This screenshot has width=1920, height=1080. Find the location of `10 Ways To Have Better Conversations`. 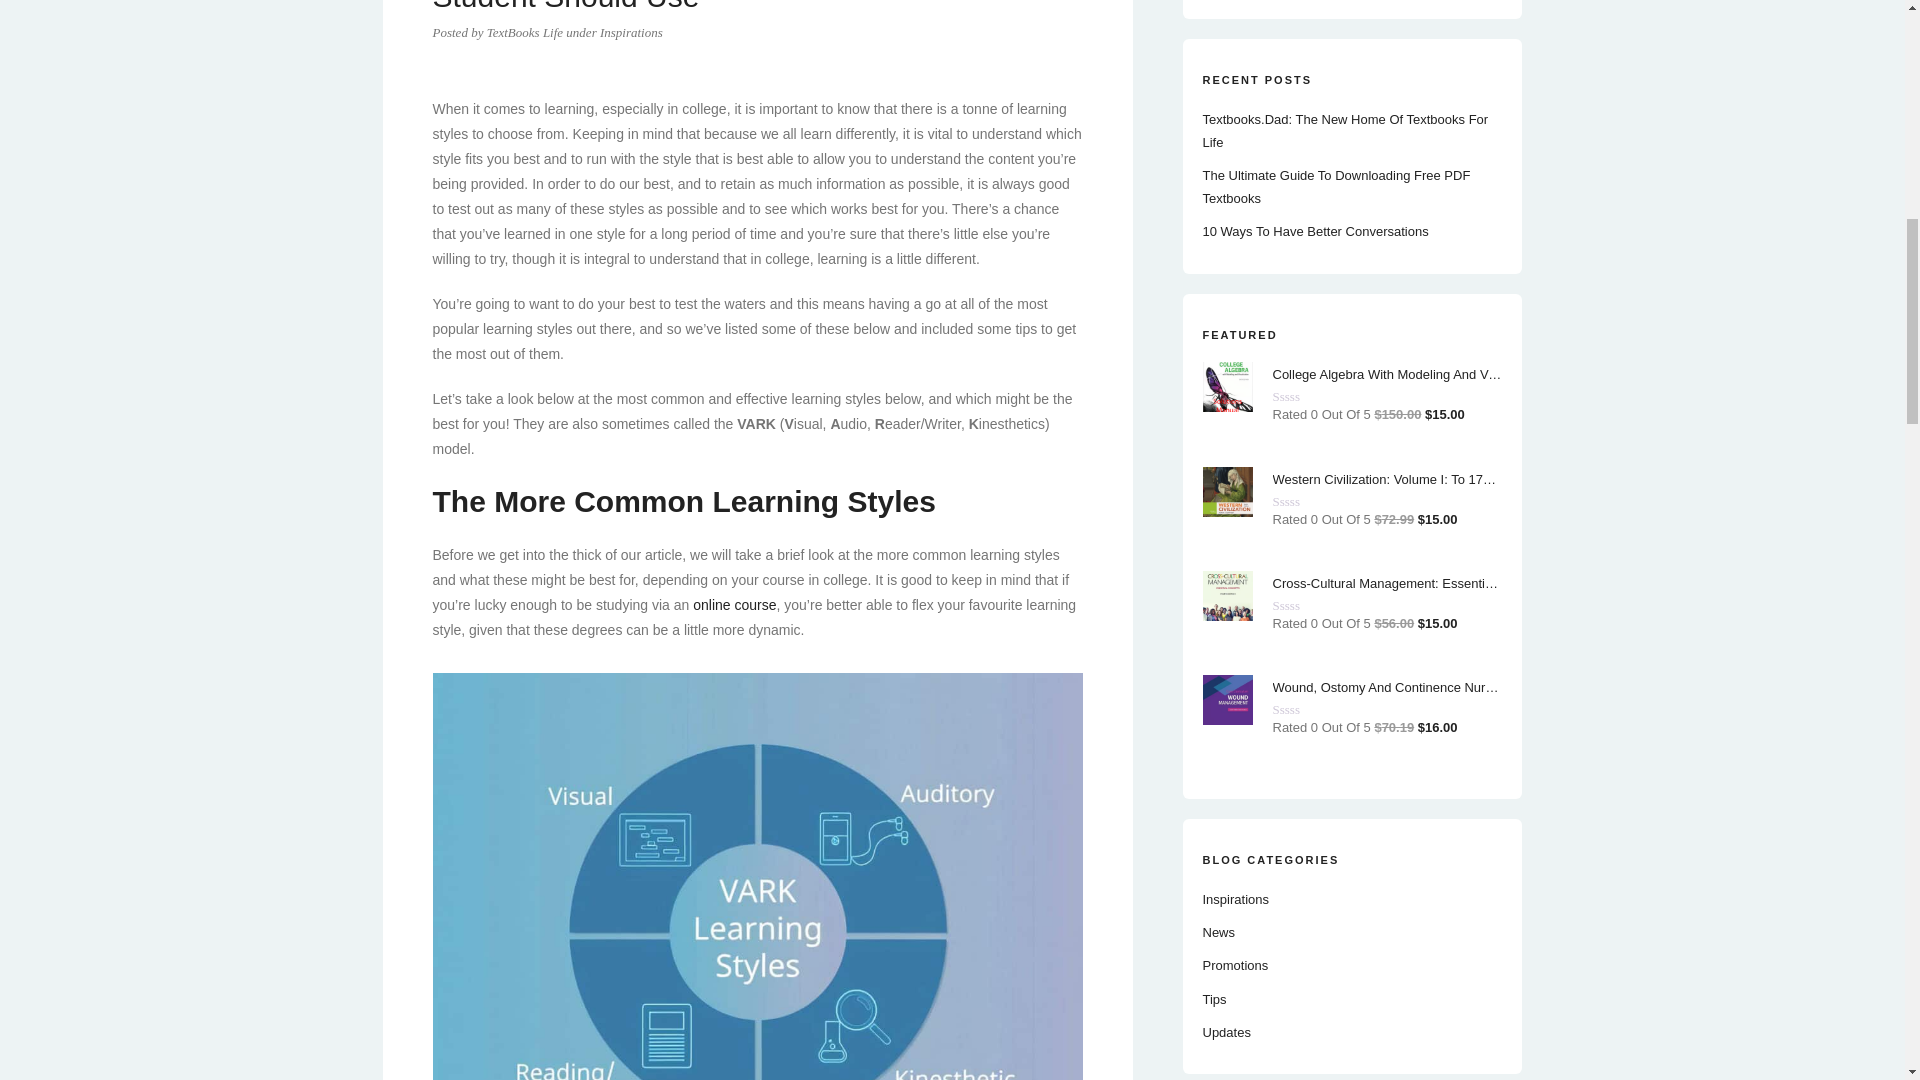

10 Ways To Have Better Conversations is located at coordinates (1314, 230).